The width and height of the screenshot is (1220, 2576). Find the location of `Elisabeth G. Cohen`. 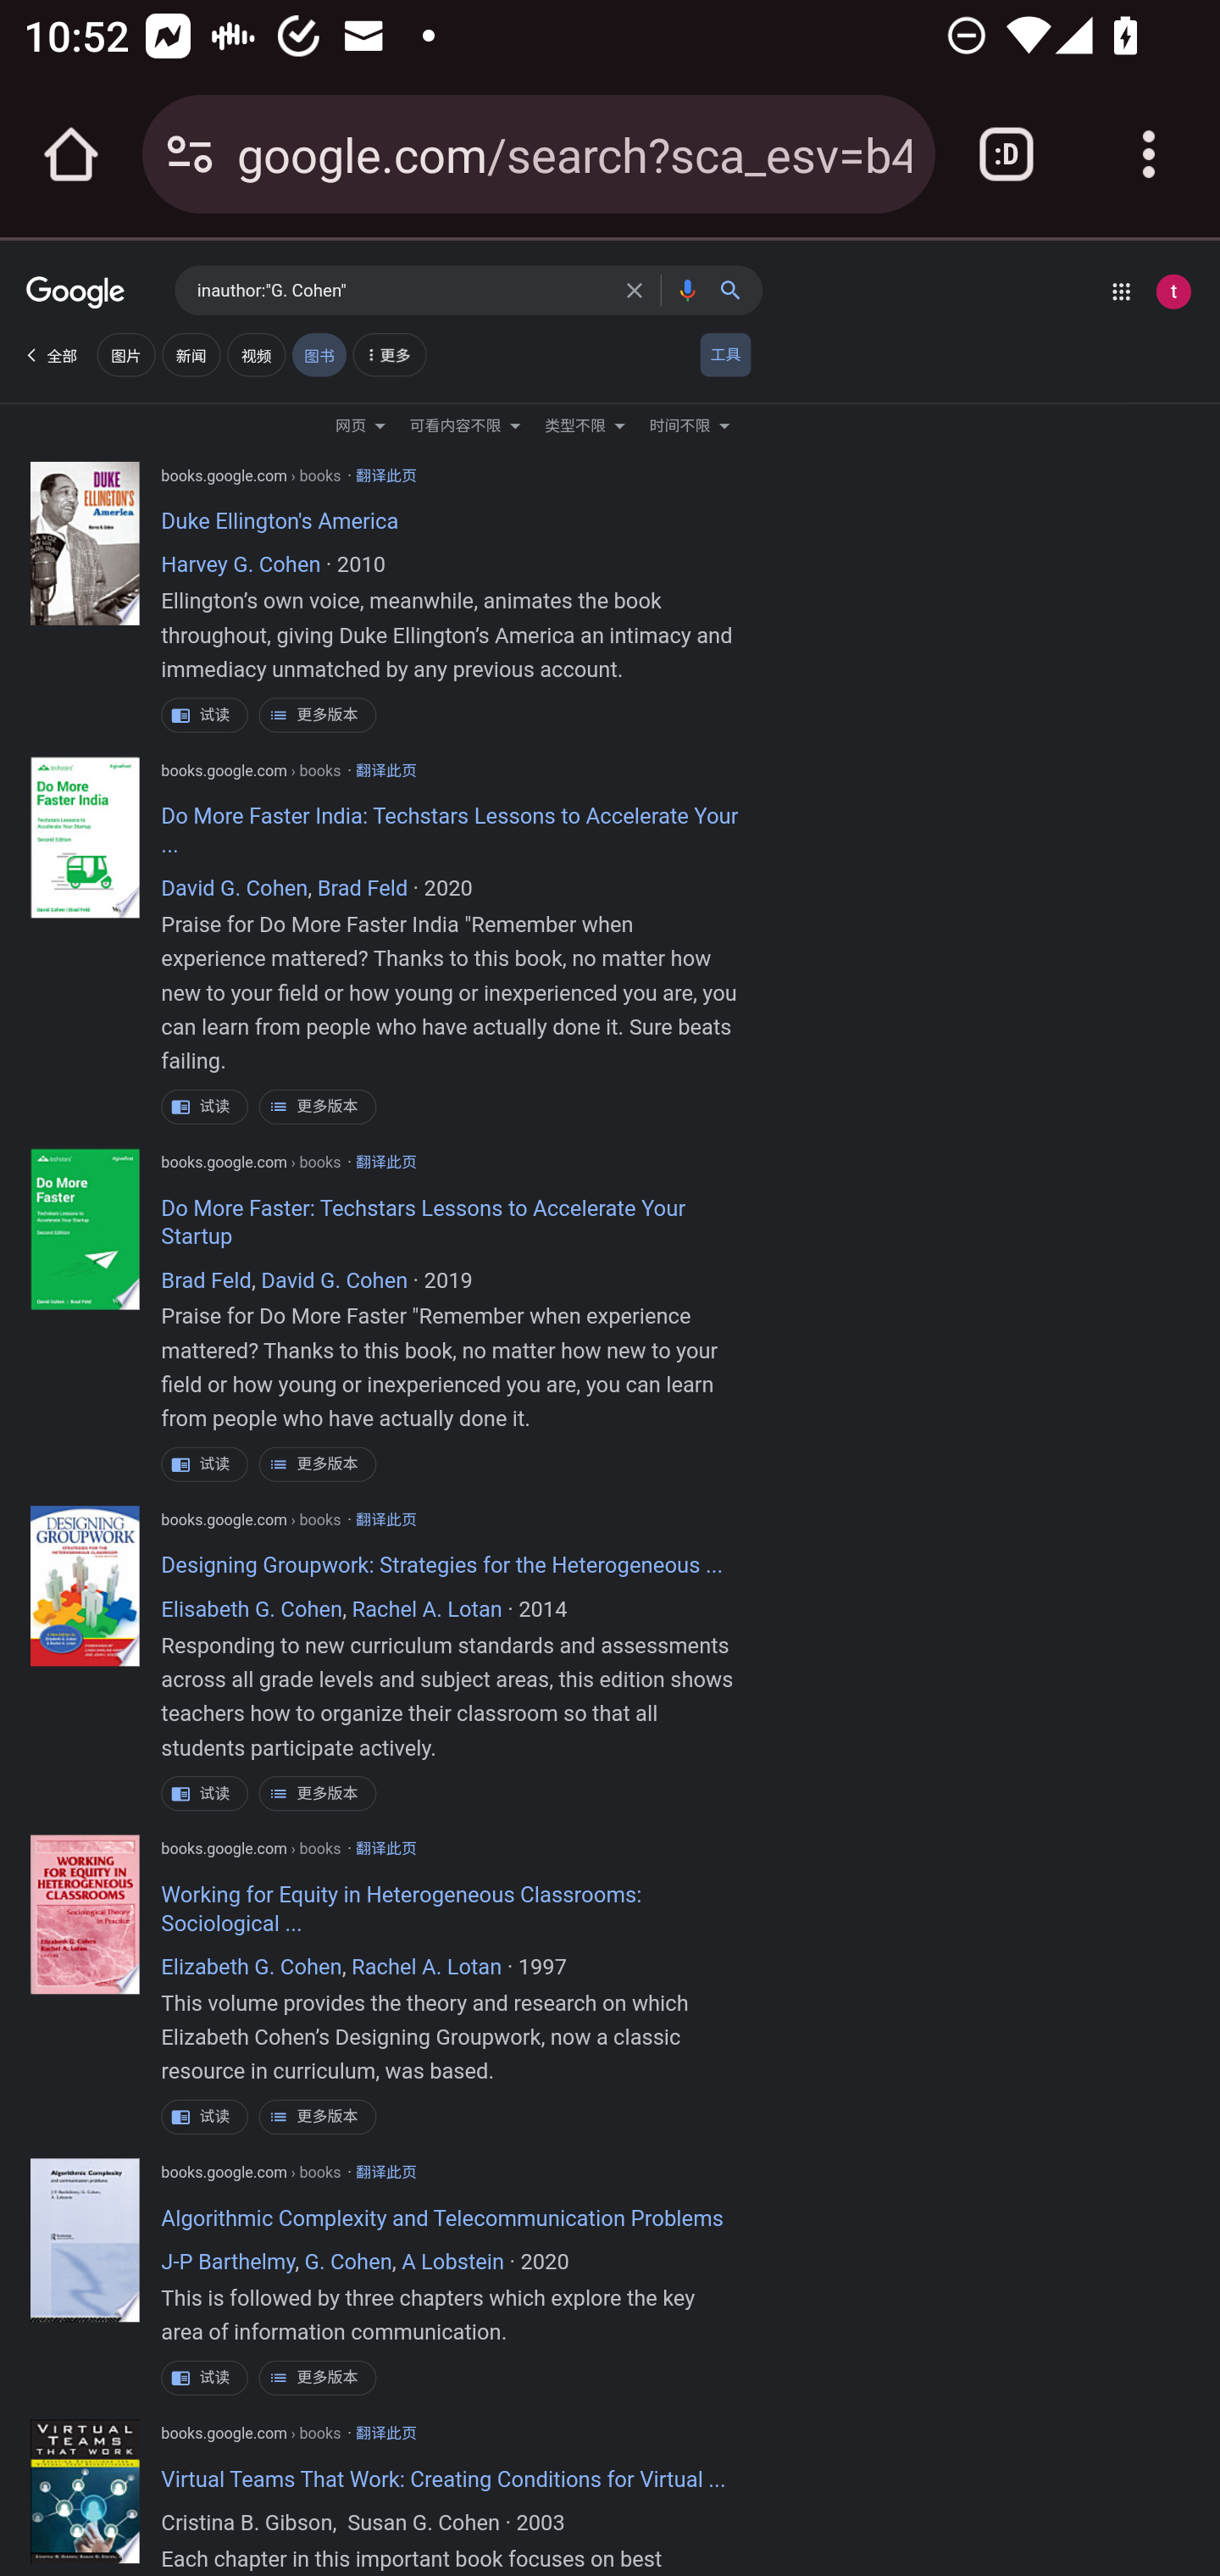

Elisabeth G. Cohen is located at coordinates (252, 1611).